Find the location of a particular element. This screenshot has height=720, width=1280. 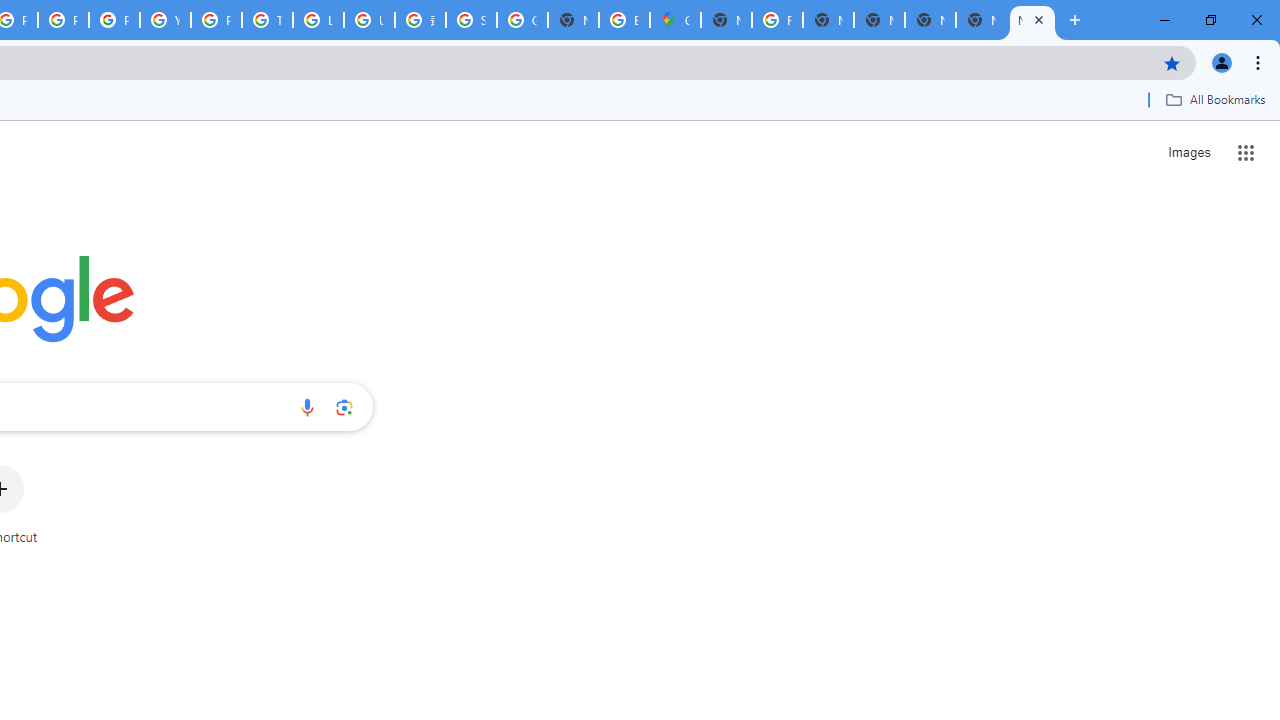

Sign in - Google Accounts is located at coordinates (470, 20).